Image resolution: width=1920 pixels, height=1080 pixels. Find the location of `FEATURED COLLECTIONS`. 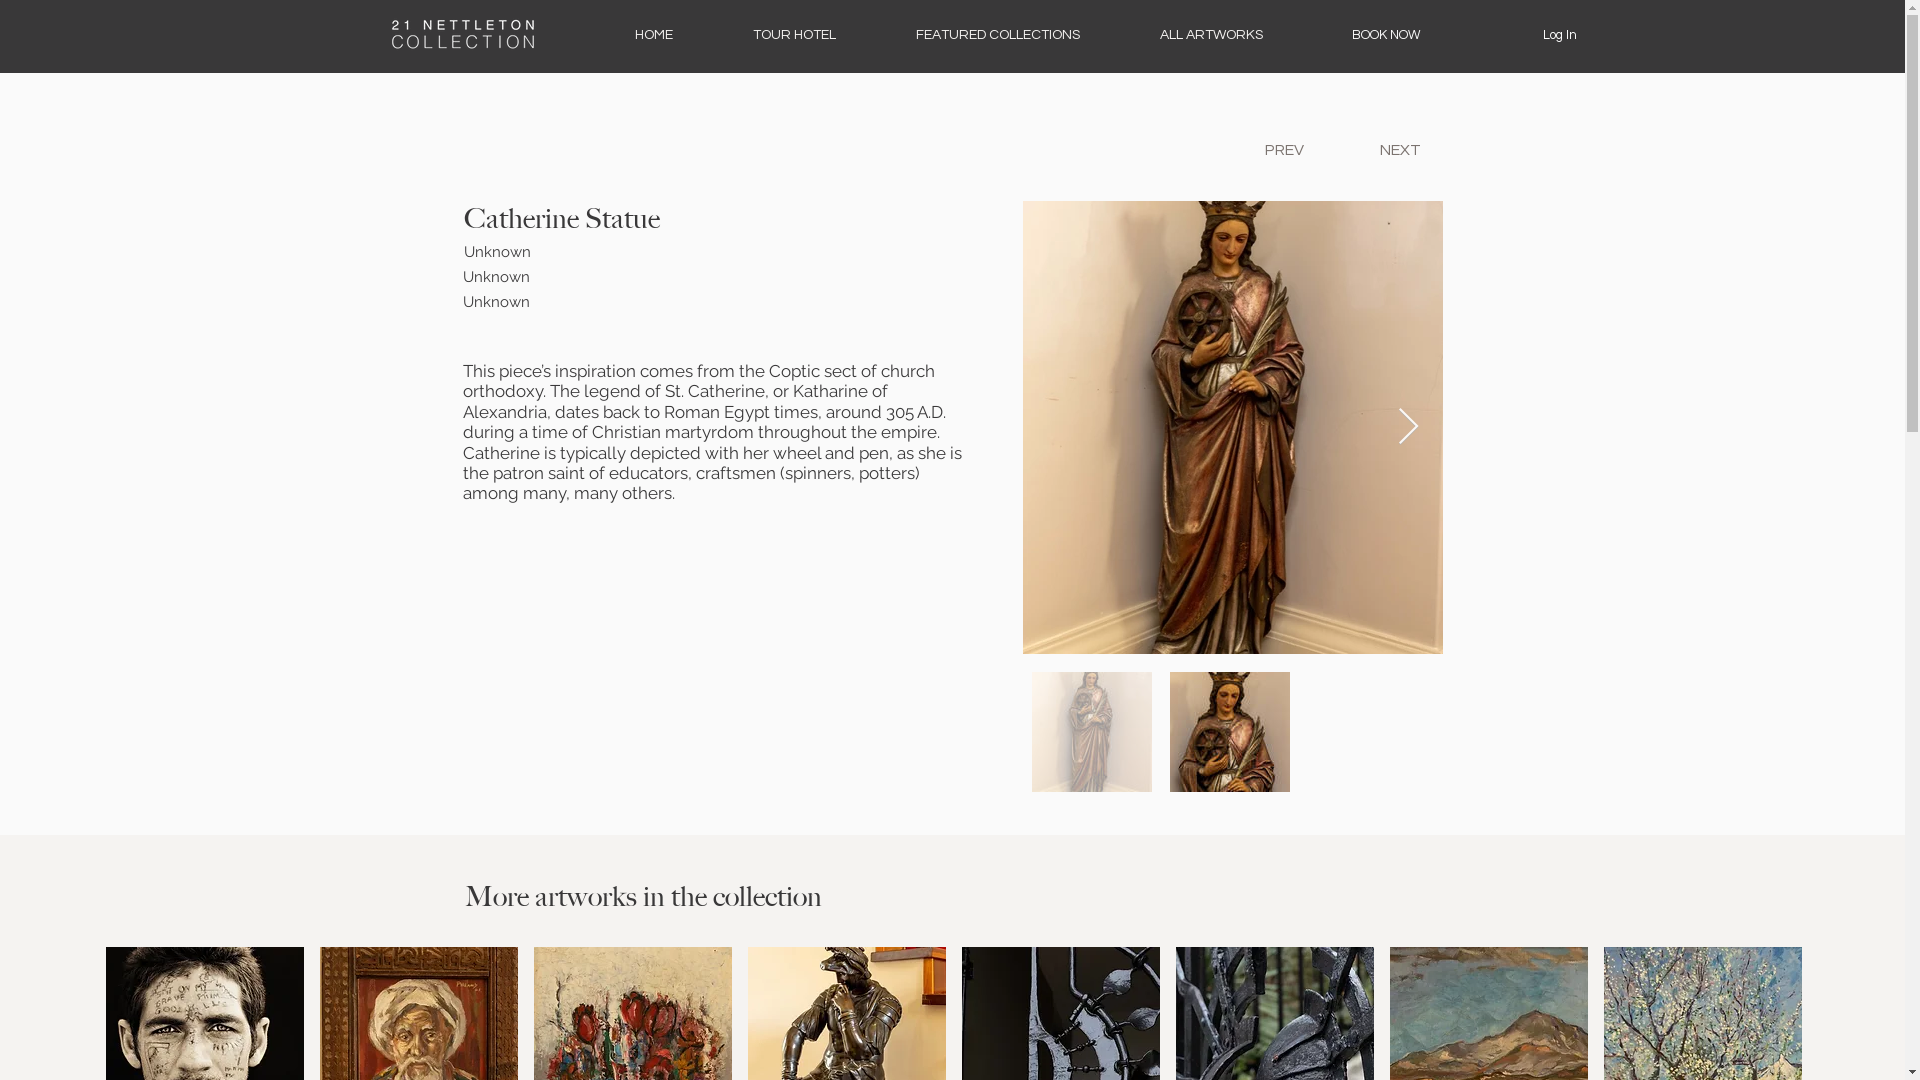

FEATURED COLLECTIONS is located at coordinates (998, 35).